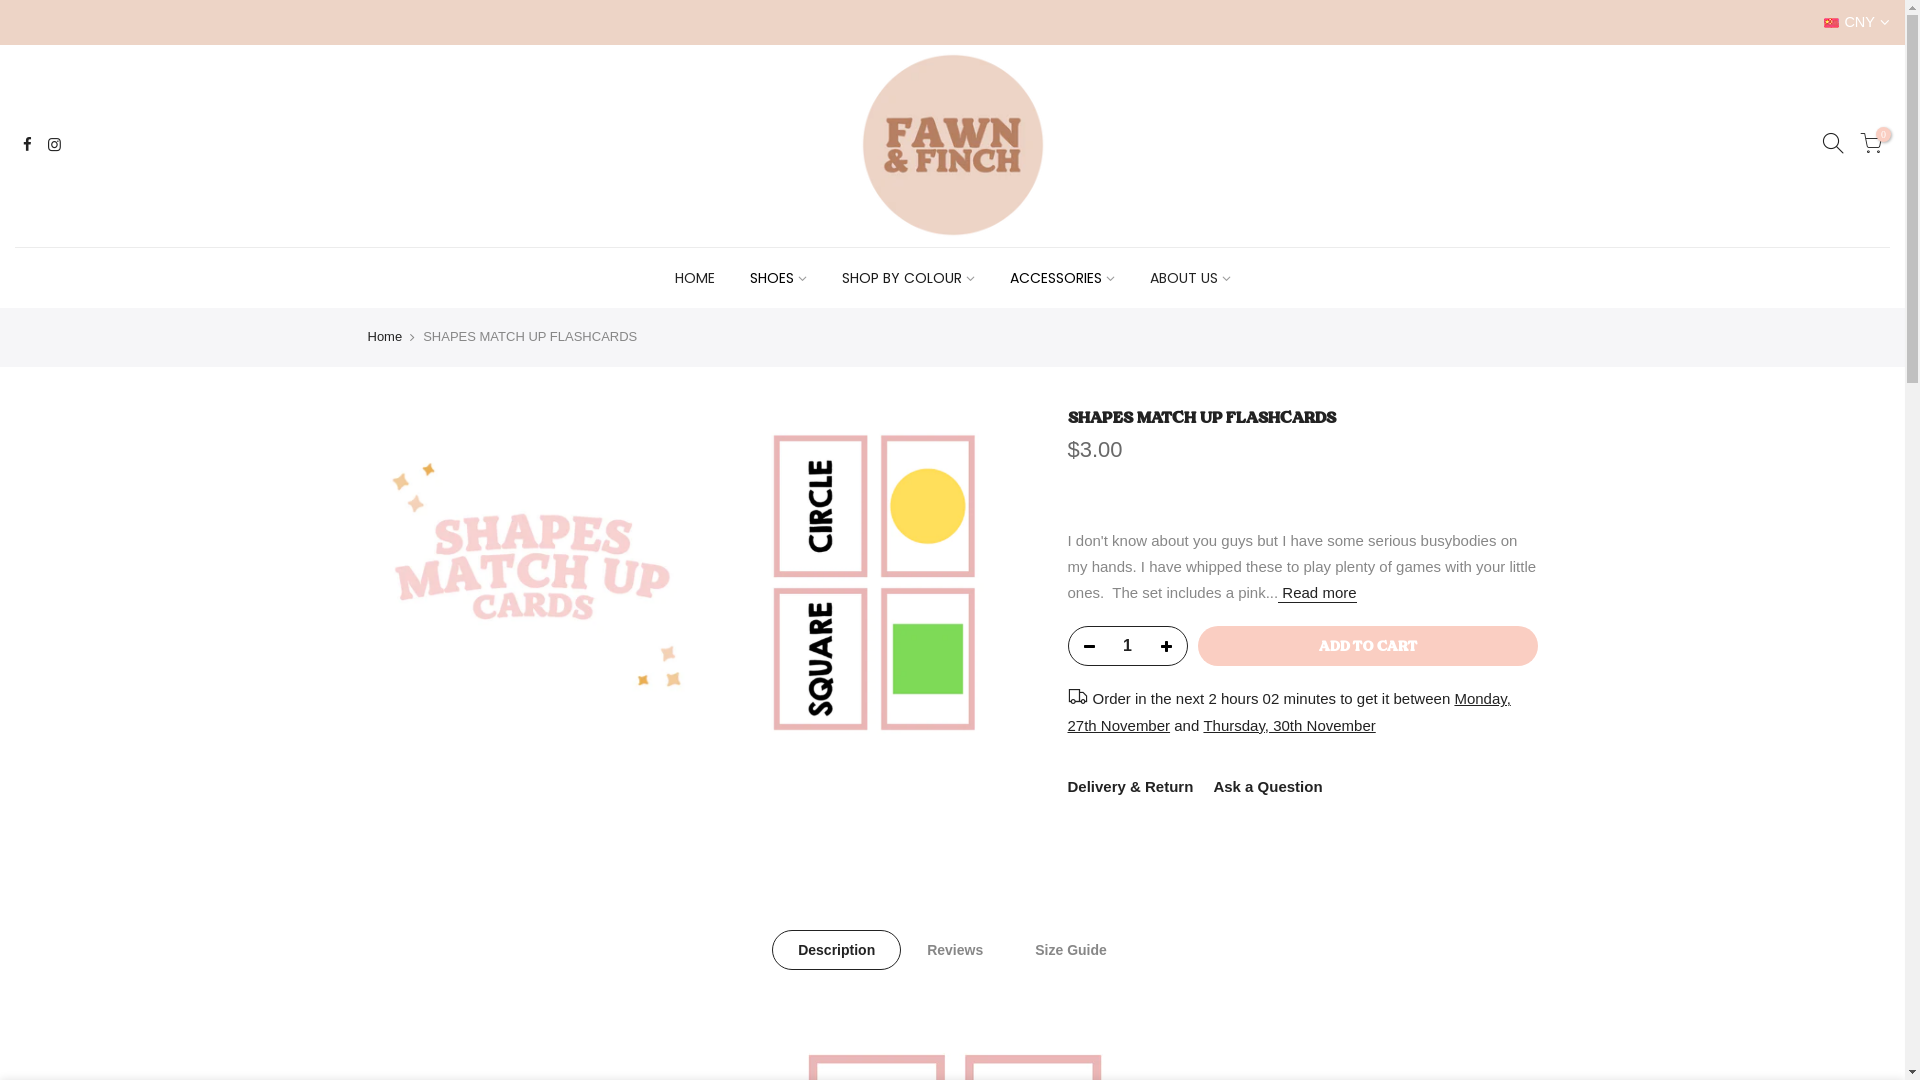 This screenshot has width=1920, height=1080. What do you see at coordinates (1368, 646) in the screenshot?
I see `ADD TO CART` at bounding box center [1368, 646].